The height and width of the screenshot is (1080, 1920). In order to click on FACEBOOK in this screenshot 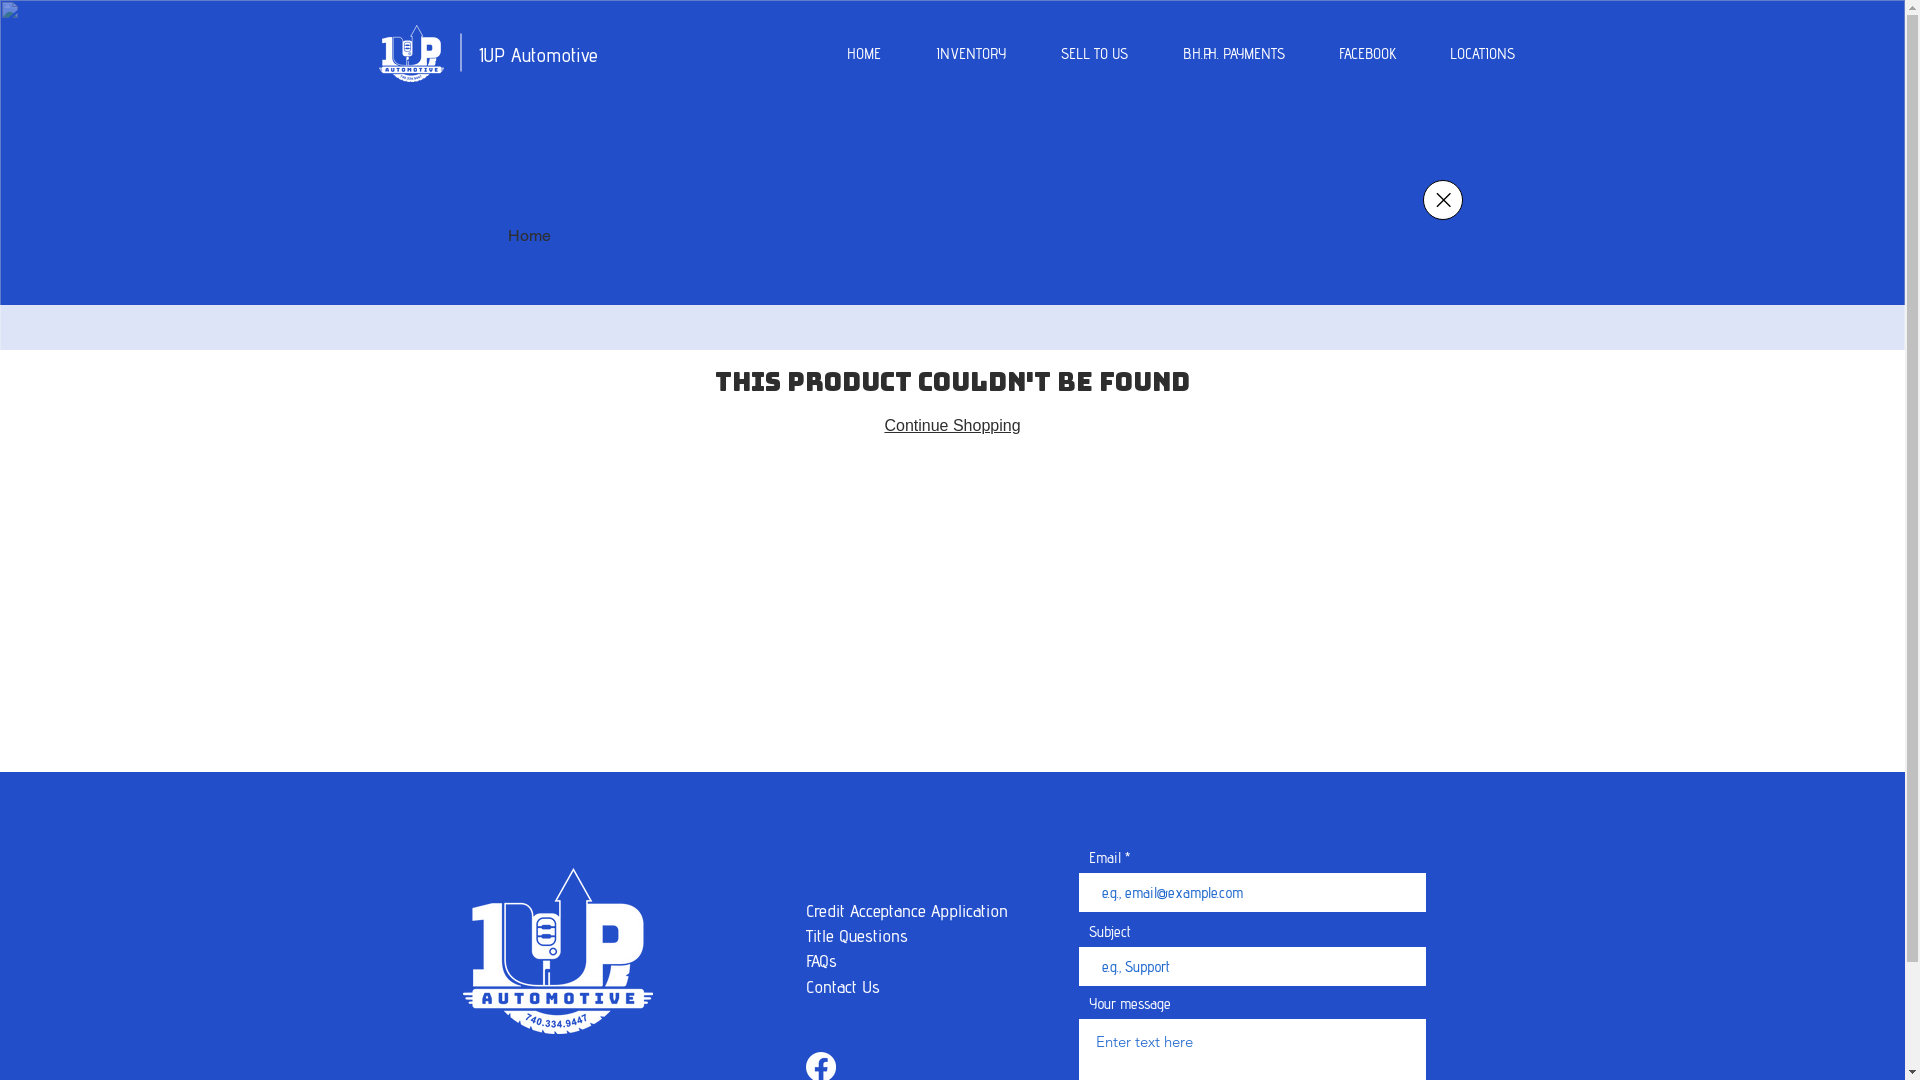, I will do `click(1353, 54)`.